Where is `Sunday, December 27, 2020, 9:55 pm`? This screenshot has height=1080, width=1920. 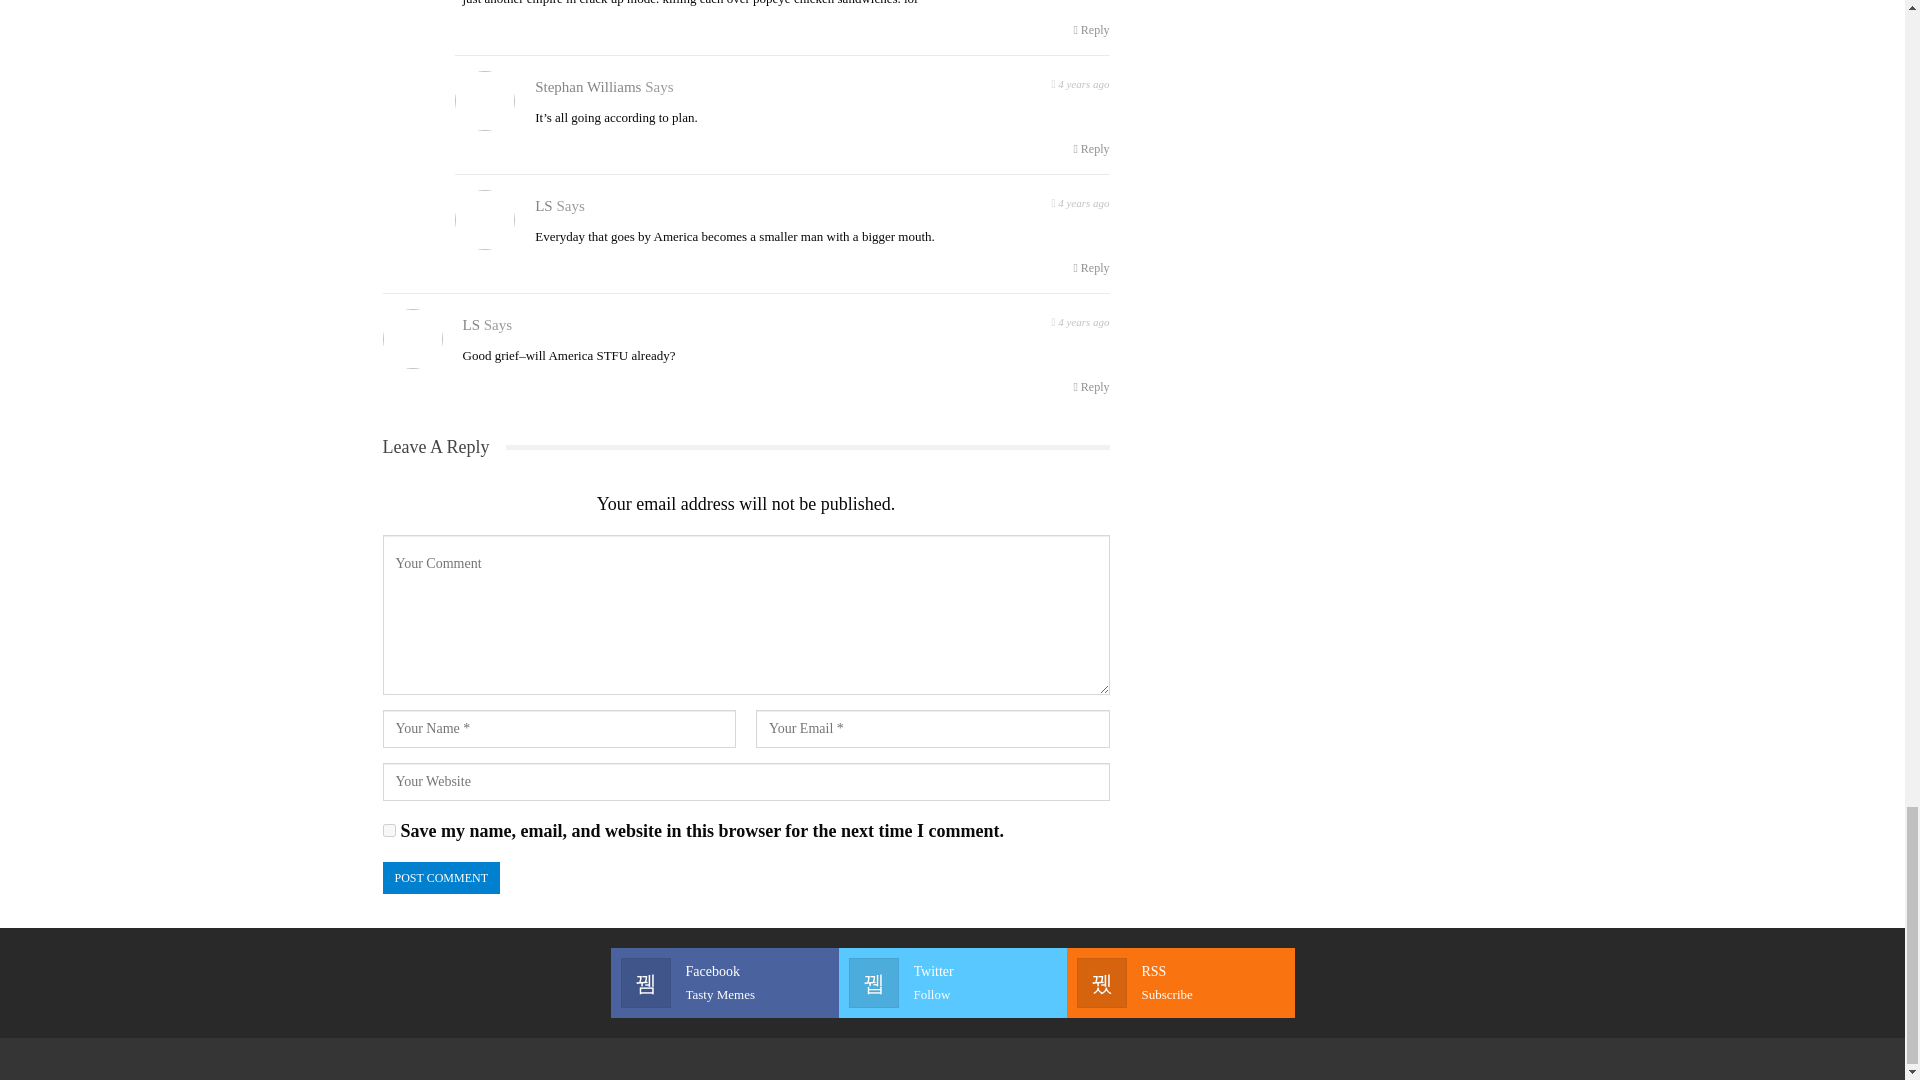 Sunday, December 27, 2020, 9:55 pm is located at coordinates (724, 982).